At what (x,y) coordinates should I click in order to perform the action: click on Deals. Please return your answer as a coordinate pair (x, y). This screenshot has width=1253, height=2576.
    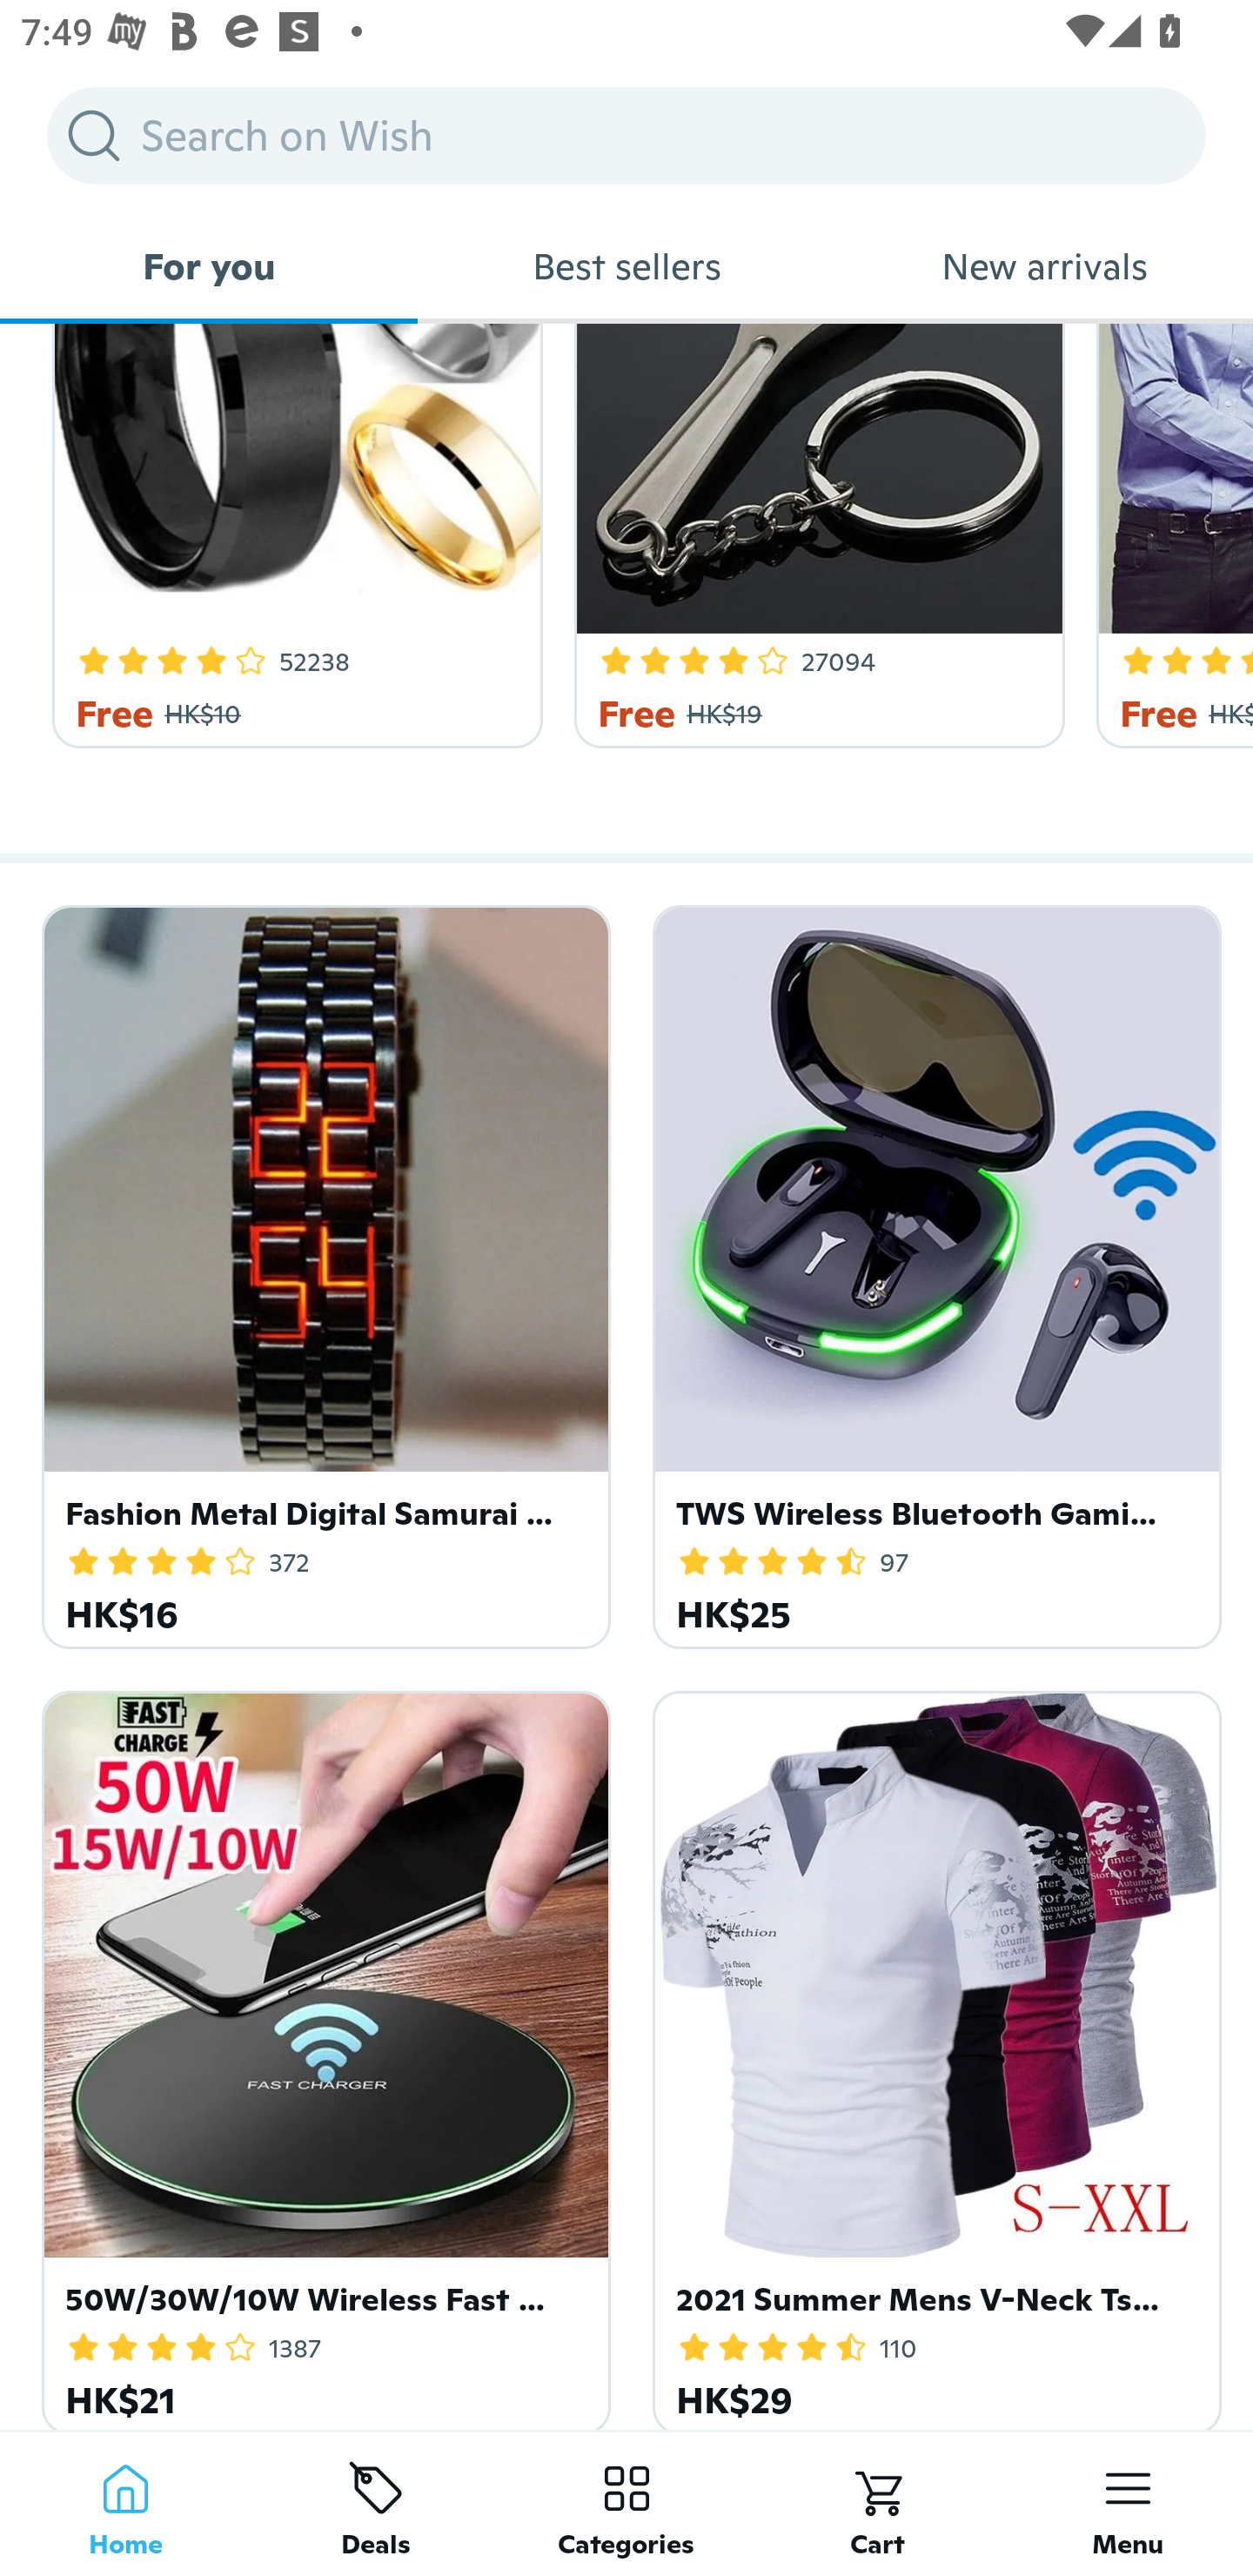
    Looking at the image, I should click on (376, 2503).